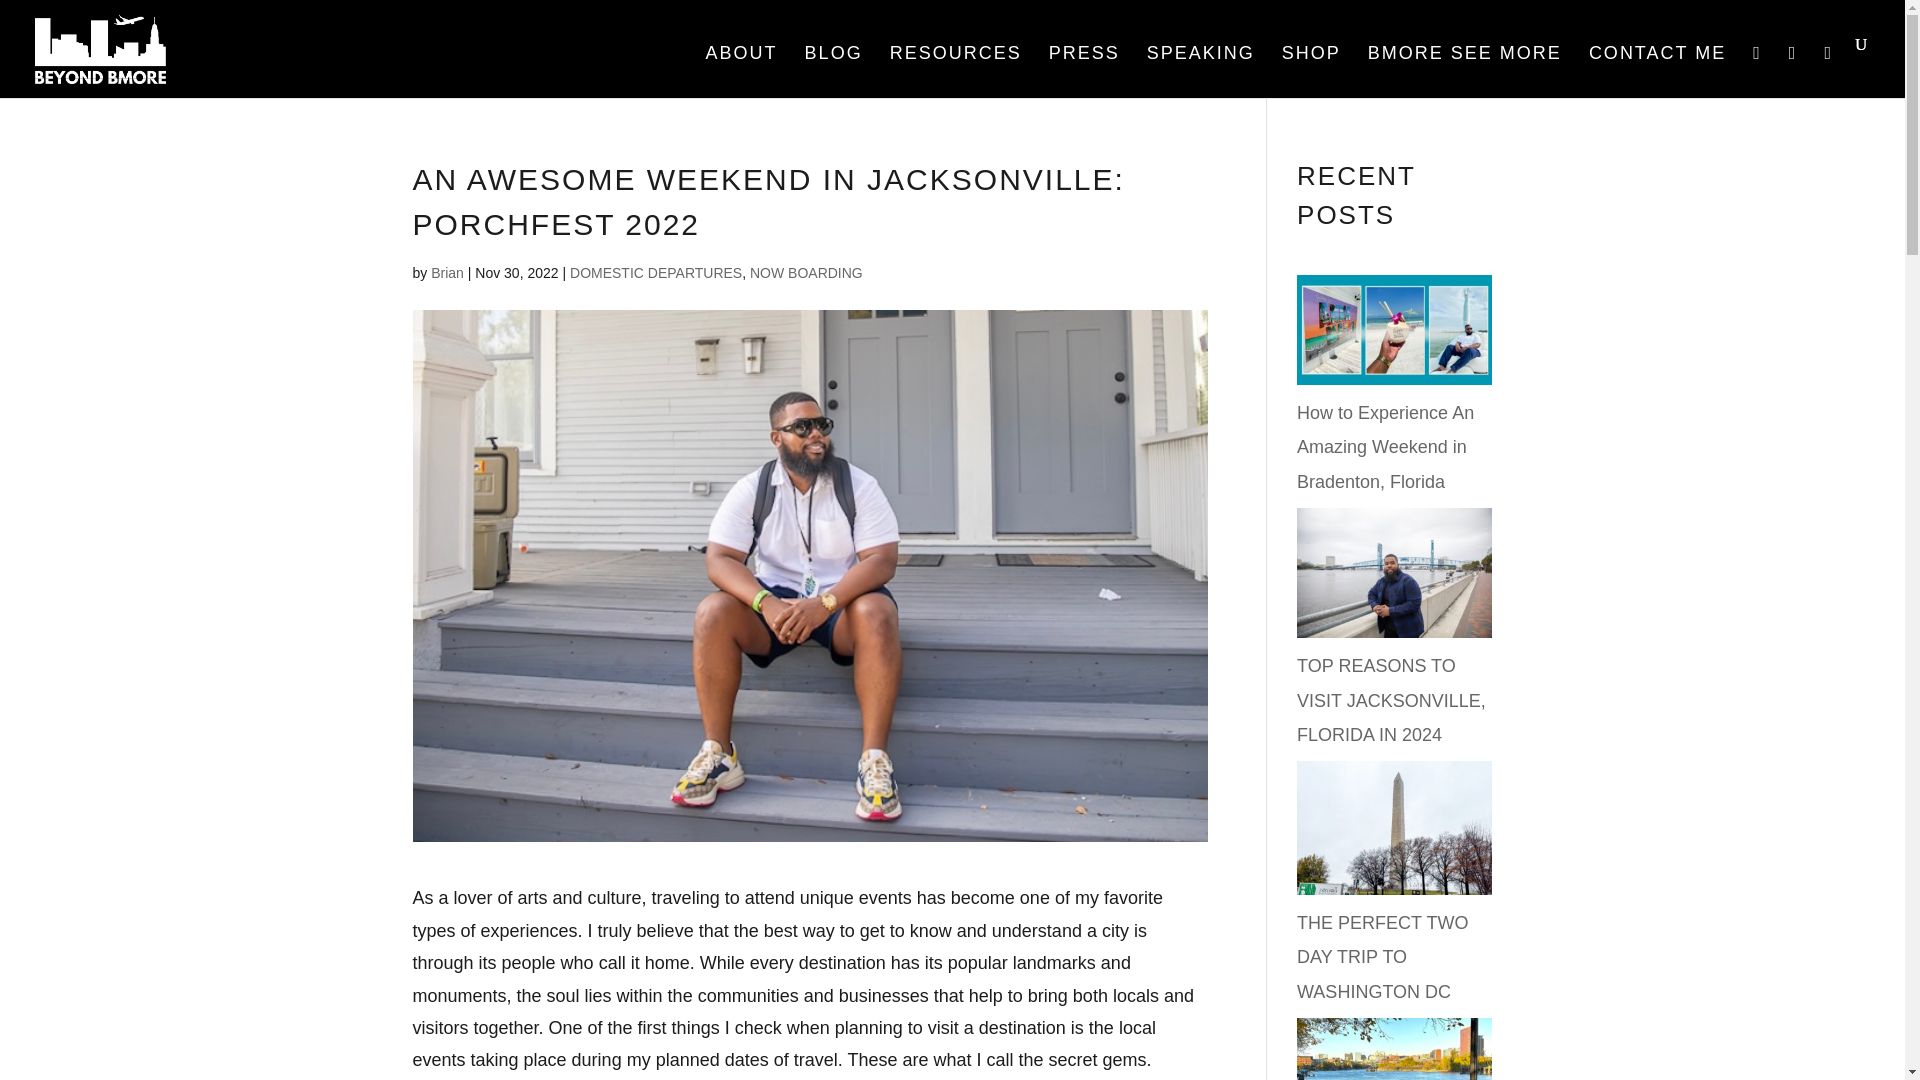 The height and width of the screenshot is (1080, 1920). What do you see at coordinates (1386, 446) in the screenshot?
I see `How to Experience An Amazing Weekend in Bradenton, Florida` at bounding box center [1386, 446].